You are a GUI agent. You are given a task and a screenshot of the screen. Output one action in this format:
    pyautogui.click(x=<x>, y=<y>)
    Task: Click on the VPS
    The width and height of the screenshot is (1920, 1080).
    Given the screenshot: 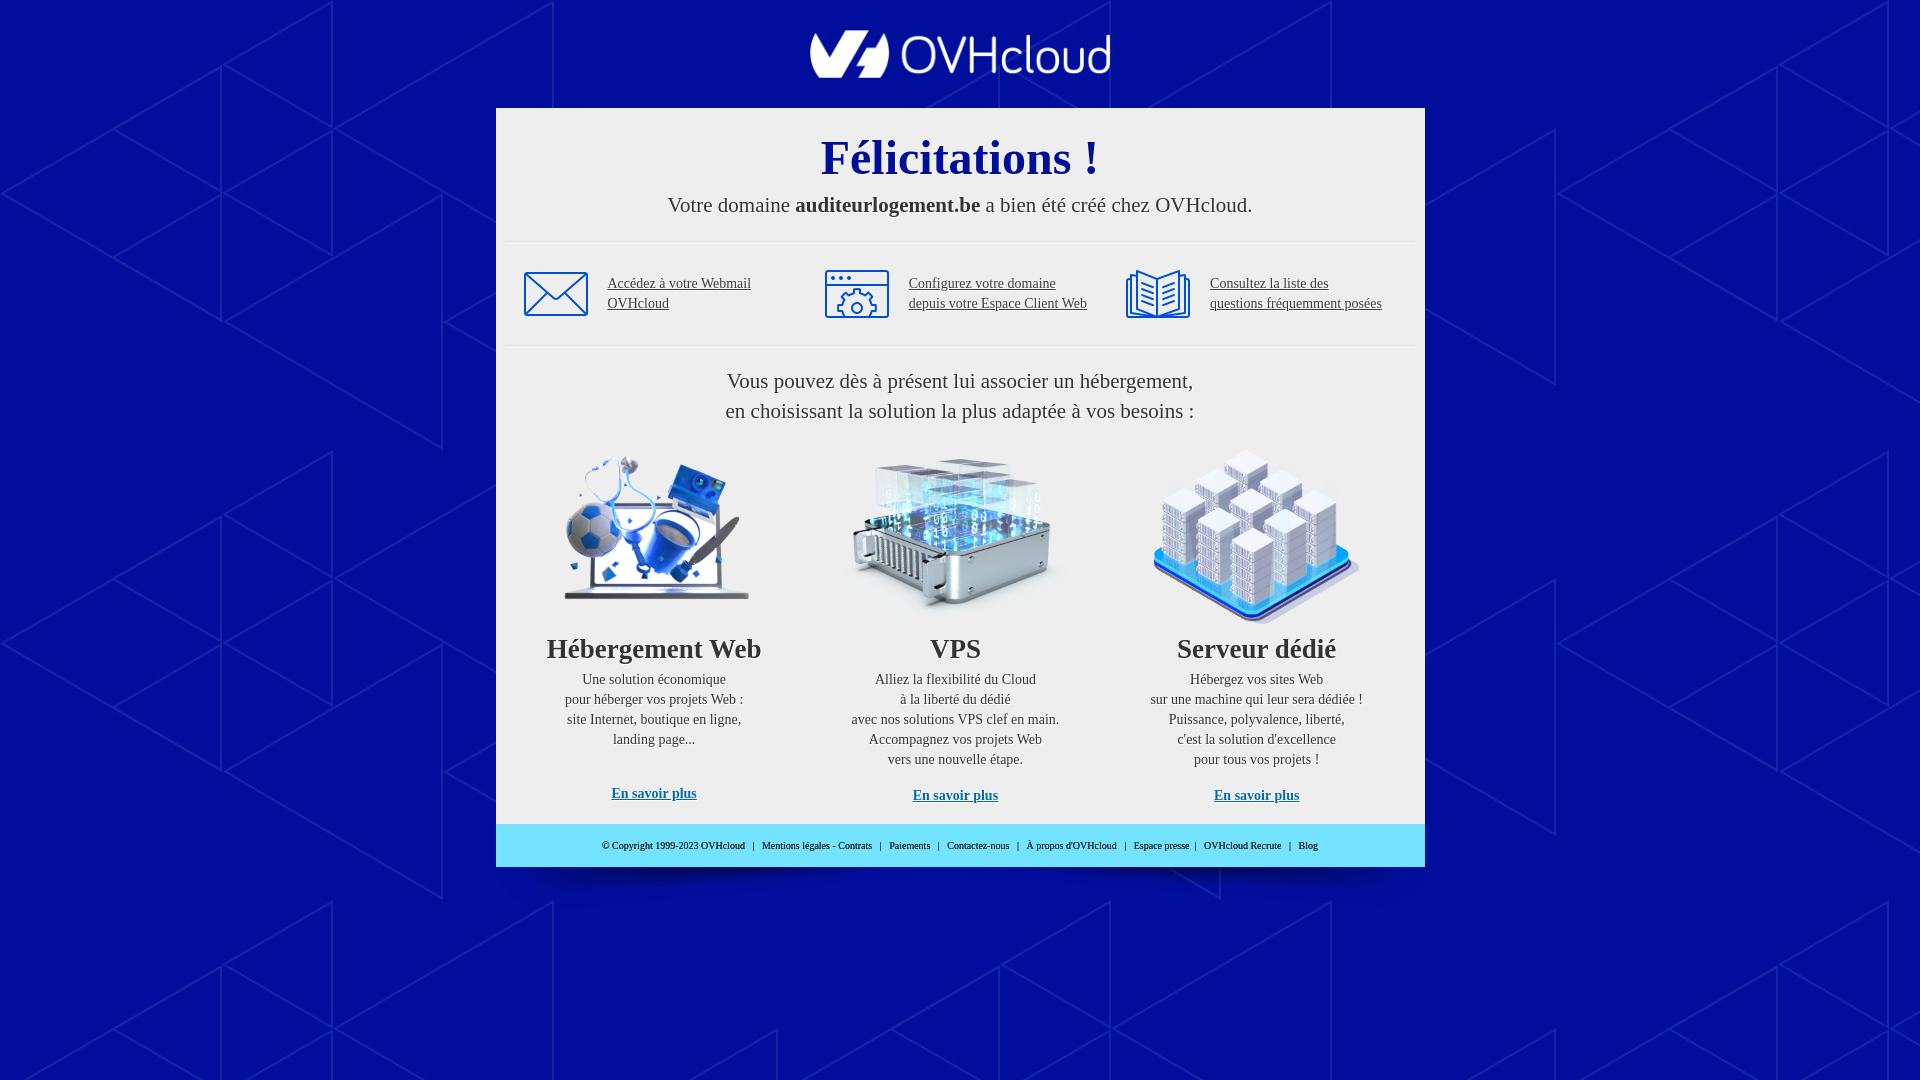 What is the action you would take?
    pyautogui.click(x=956, y=620)
    